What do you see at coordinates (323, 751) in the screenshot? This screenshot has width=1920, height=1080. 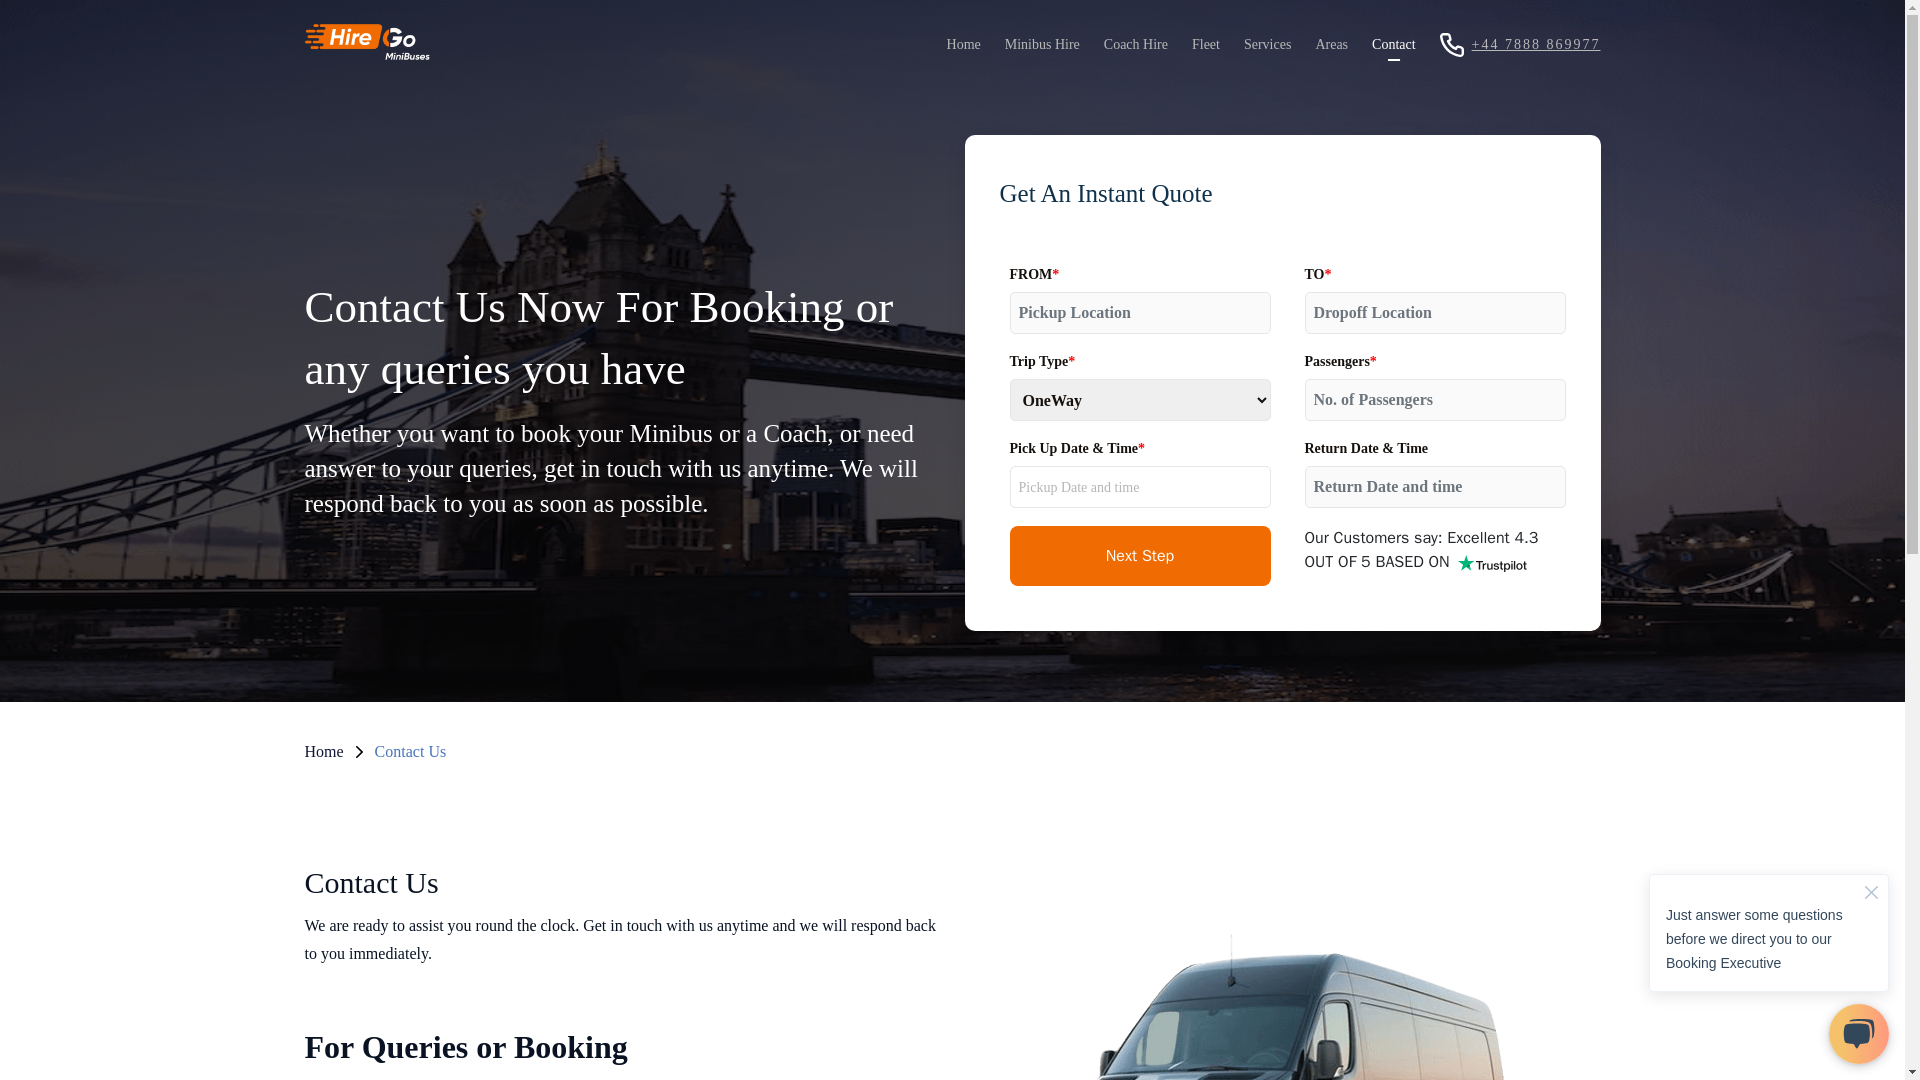 I see `Home` at bounding box center [323, 751].